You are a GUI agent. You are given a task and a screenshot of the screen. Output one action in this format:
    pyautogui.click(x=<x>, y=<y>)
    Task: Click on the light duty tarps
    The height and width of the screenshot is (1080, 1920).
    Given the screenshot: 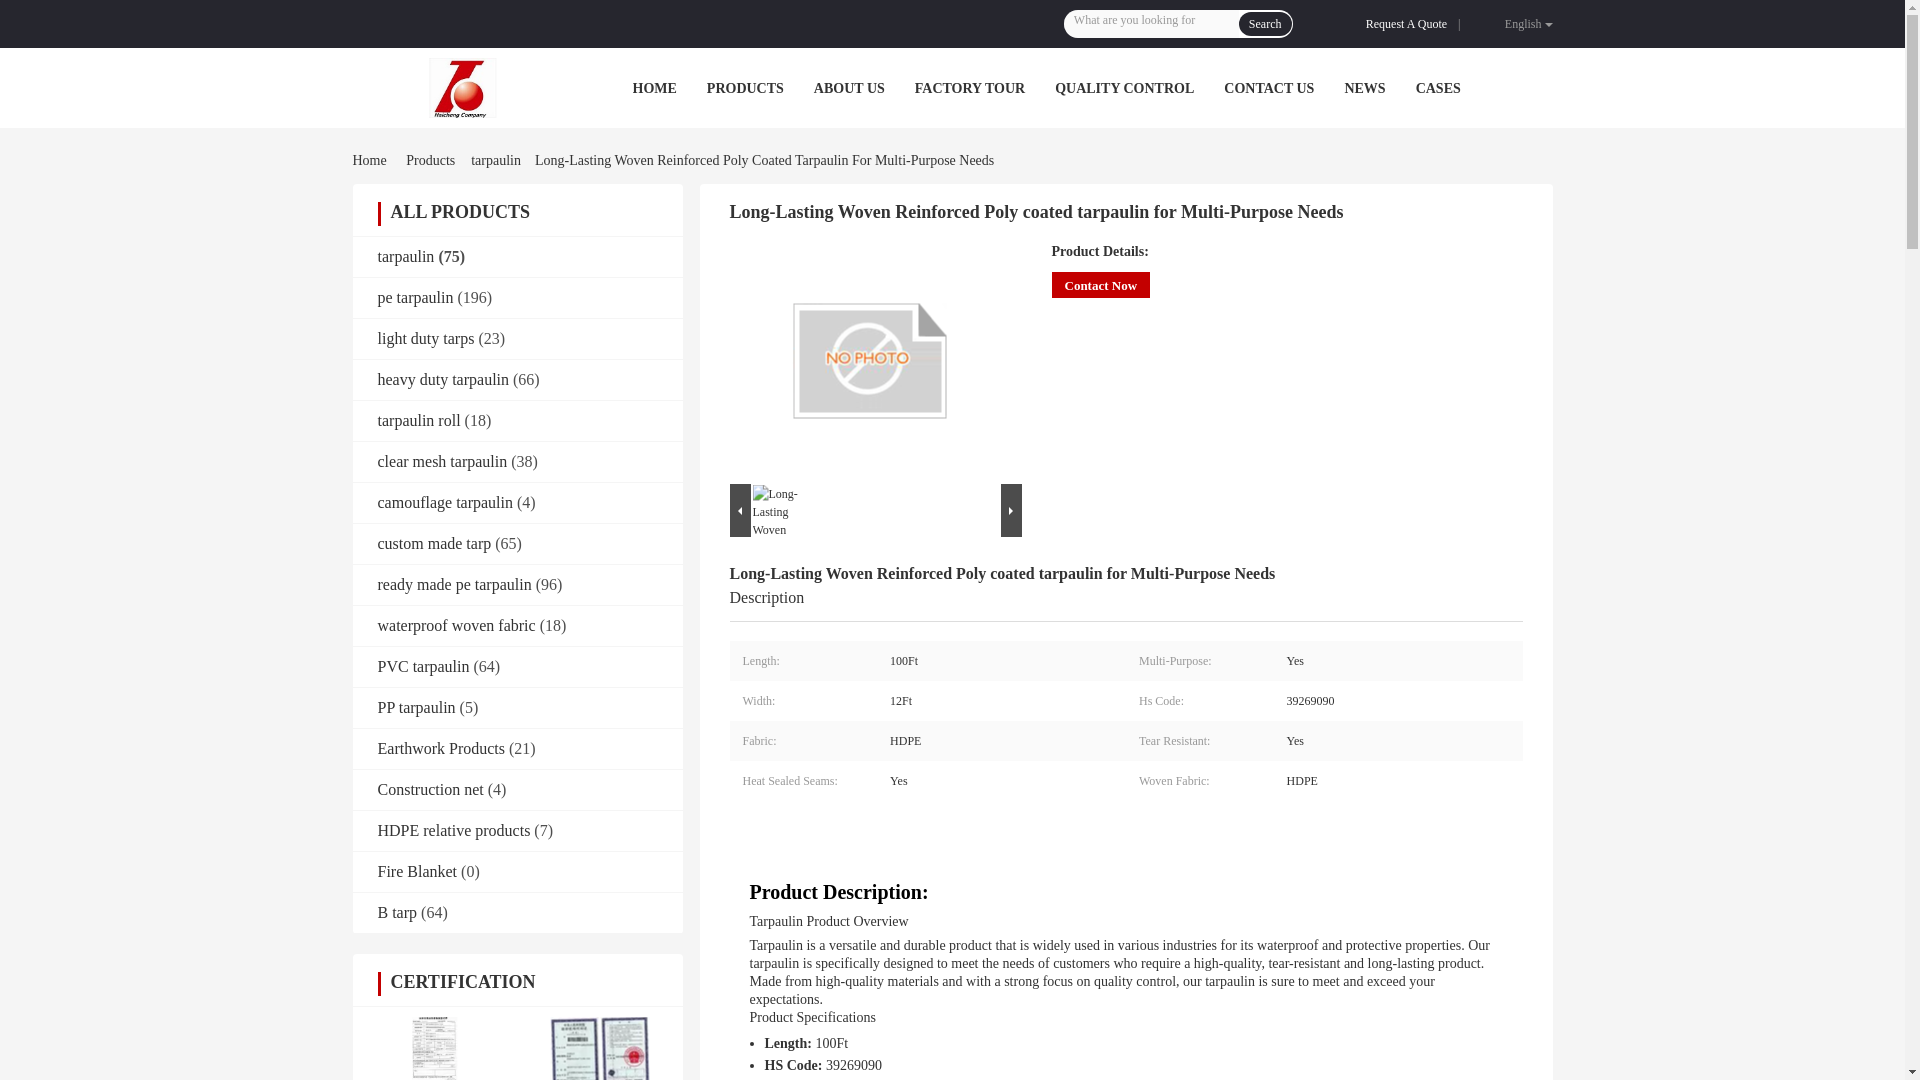 What is the action you would take?
    pyautogui.click(x=426, y=338)
    